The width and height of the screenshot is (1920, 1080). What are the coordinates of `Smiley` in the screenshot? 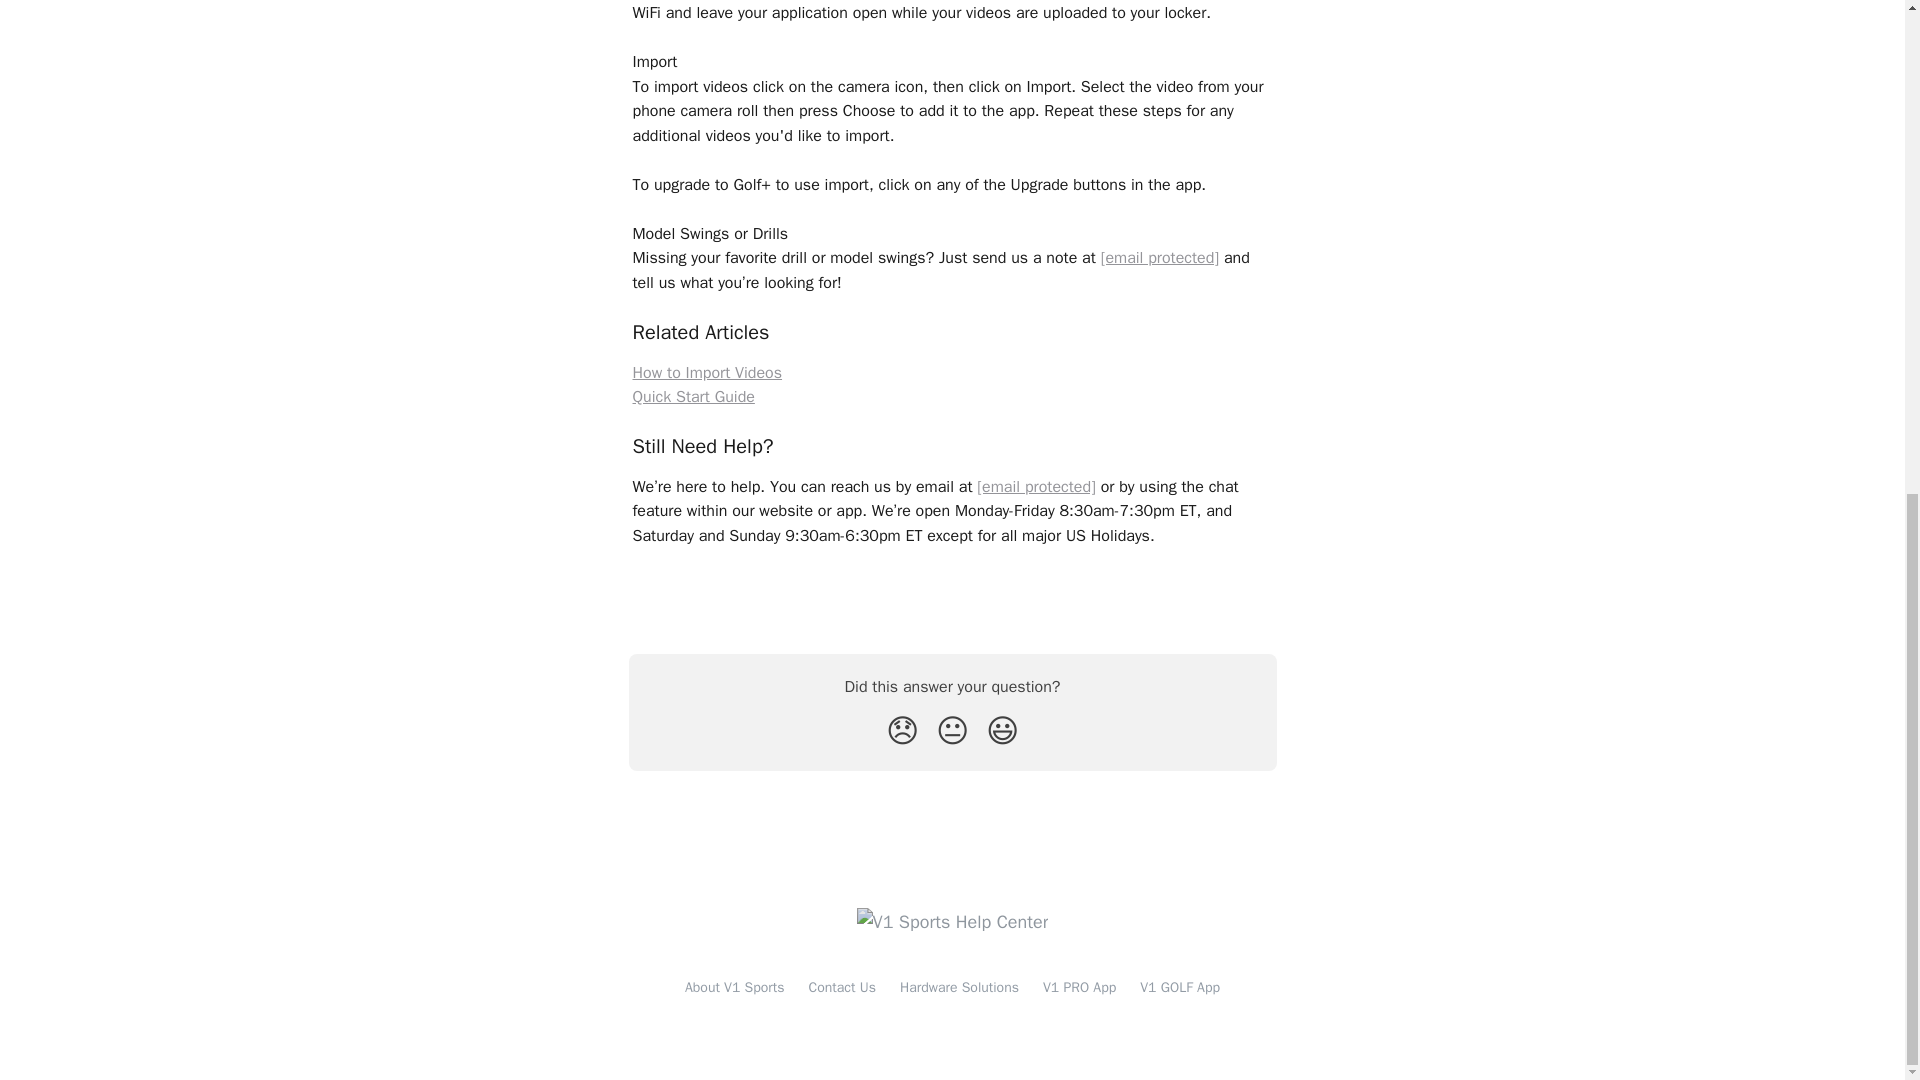 It's located at (1002, 730).